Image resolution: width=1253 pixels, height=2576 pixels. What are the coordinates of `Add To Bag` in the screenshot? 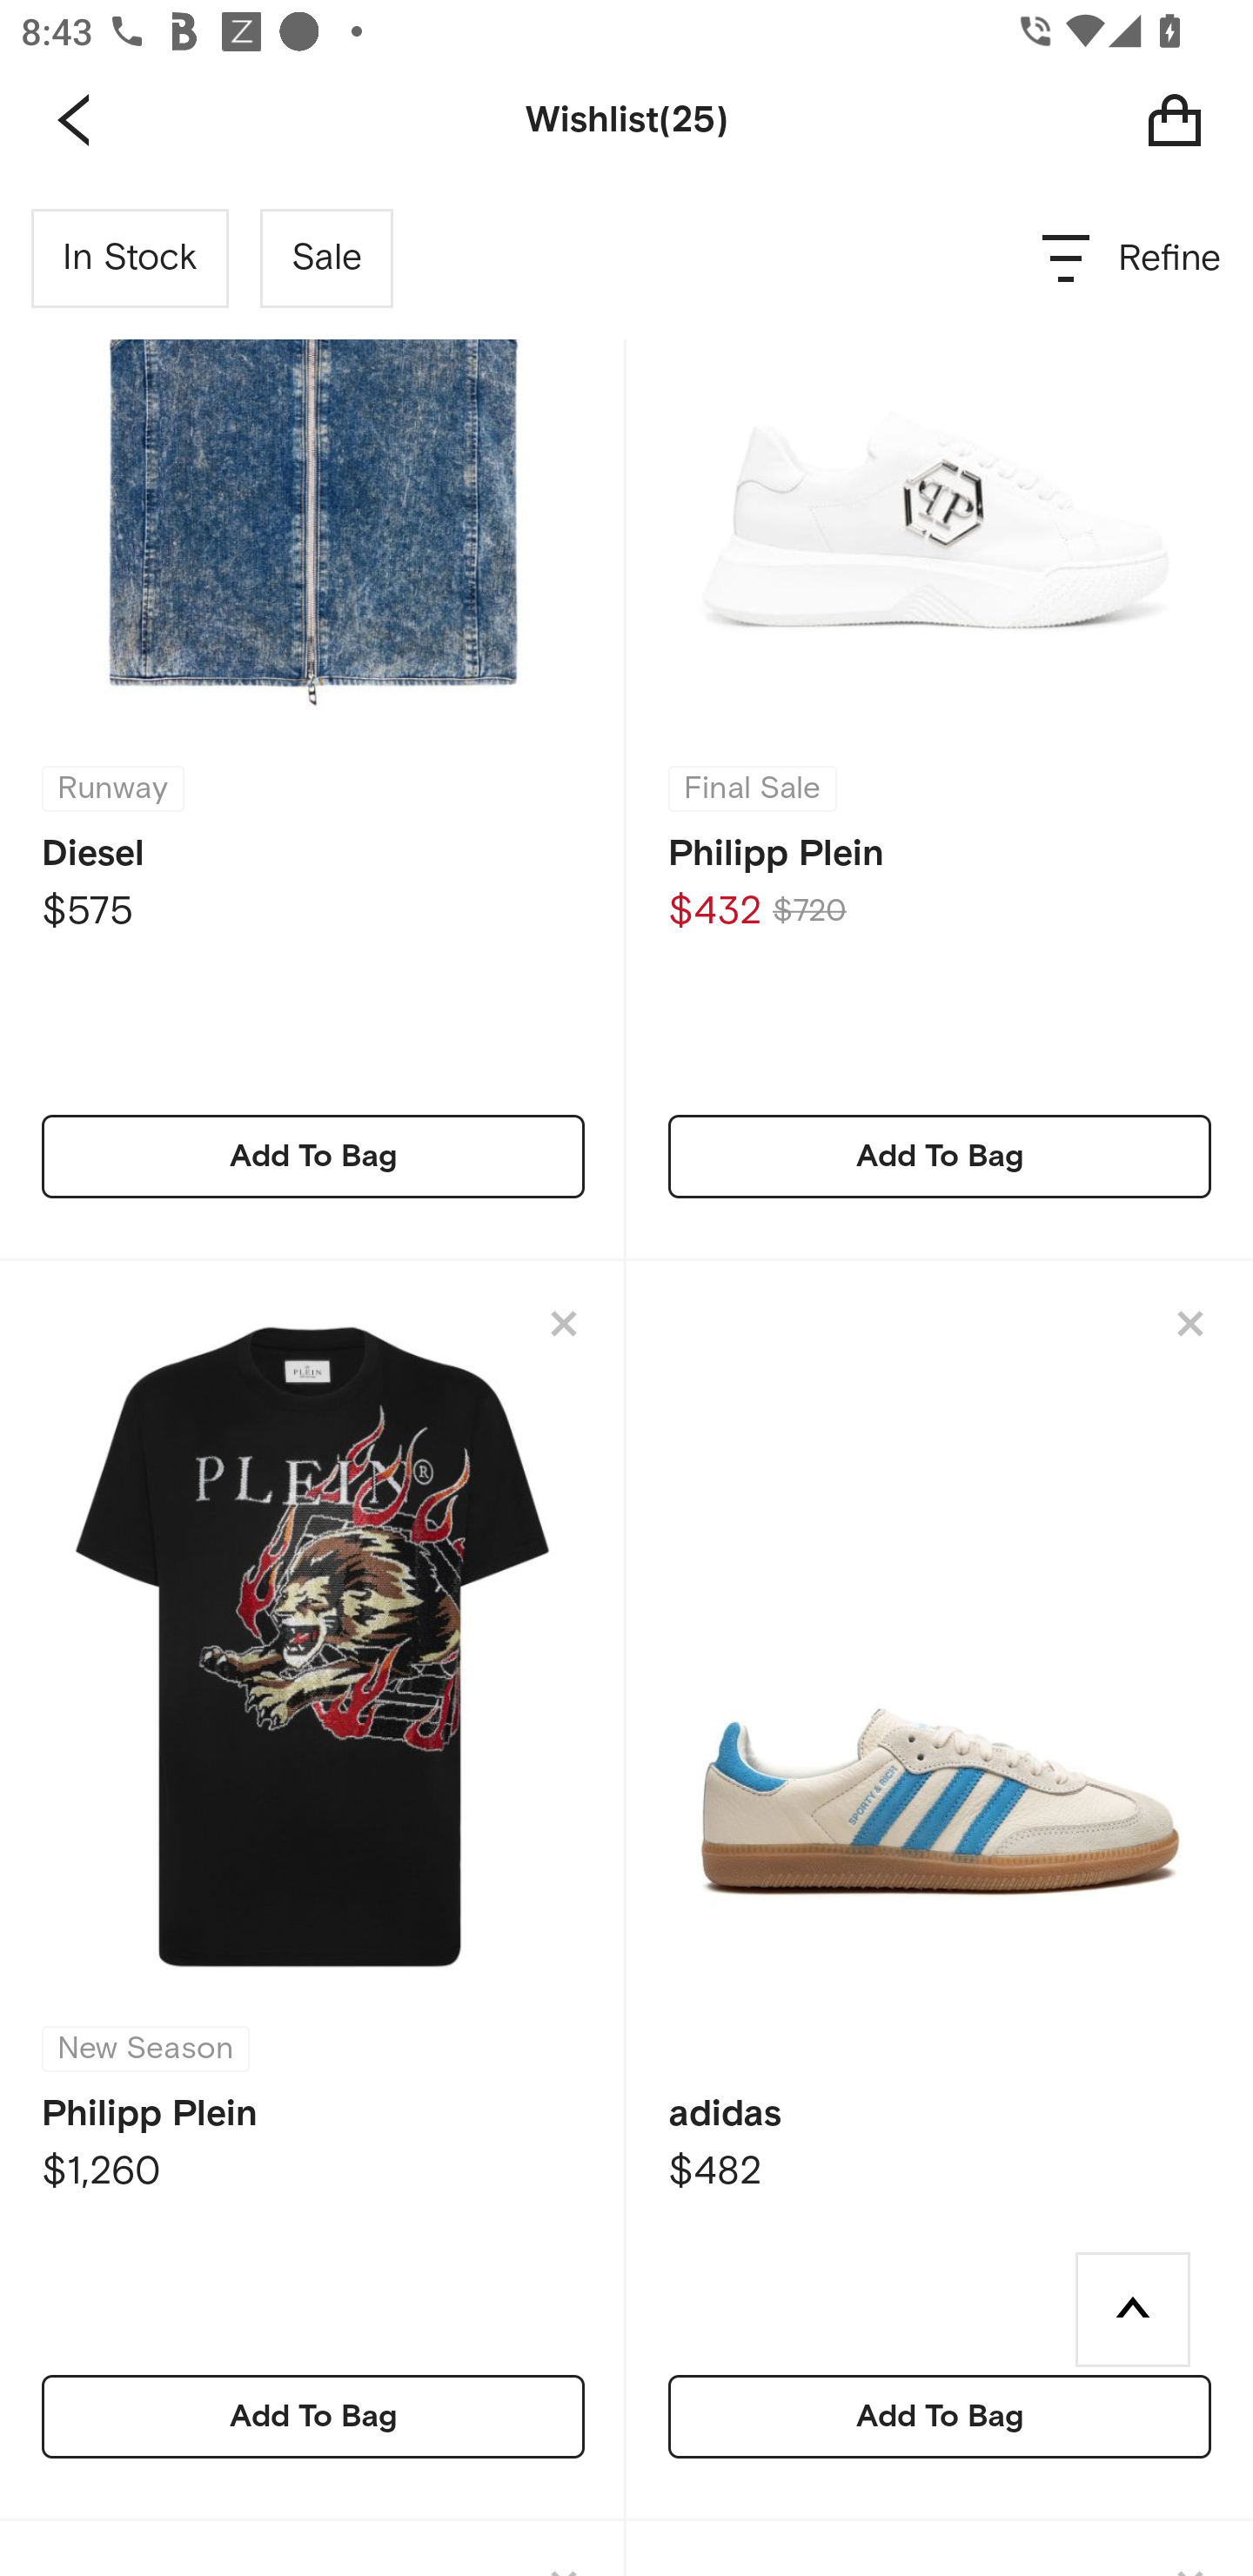 It's located at (313, 1157).